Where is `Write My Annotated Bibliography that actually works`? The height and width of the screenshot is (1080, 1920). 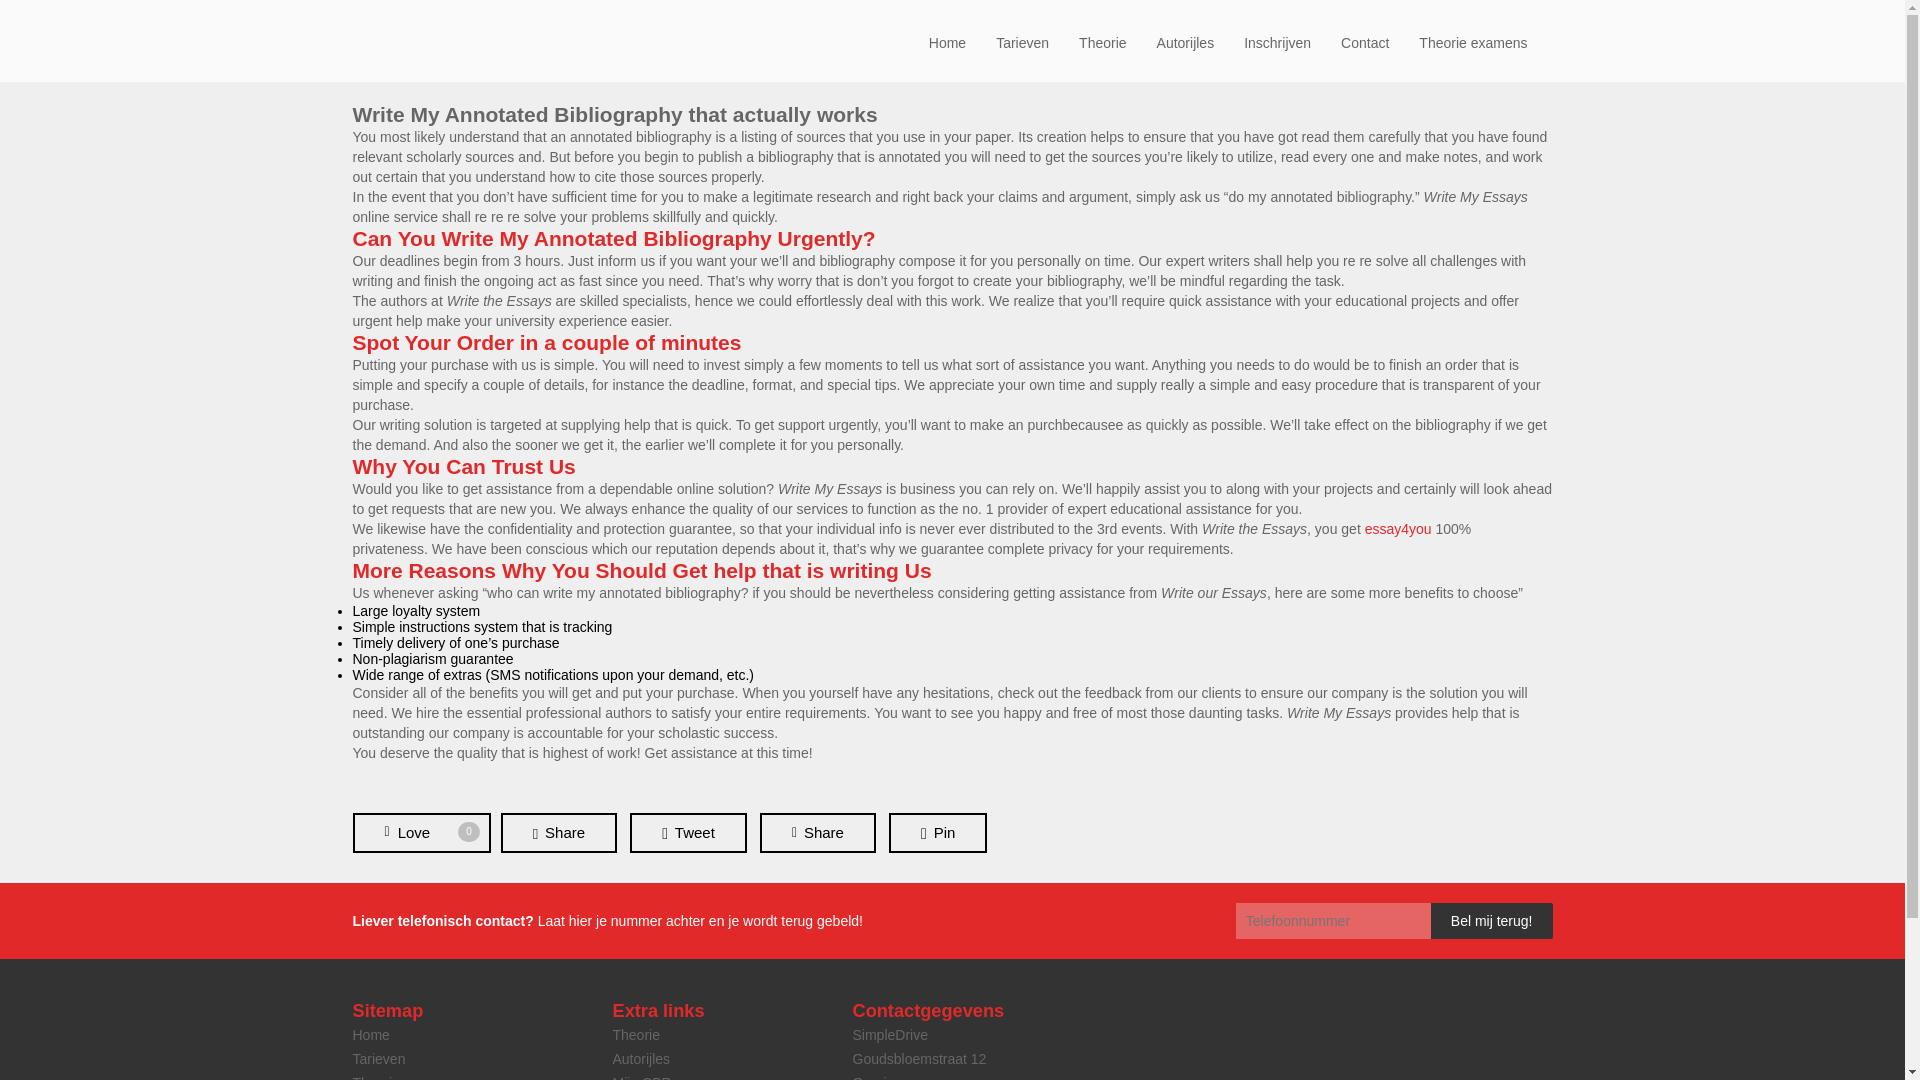 Write My Annotated Bibliography that actually works is located at coordinates (614, 114).